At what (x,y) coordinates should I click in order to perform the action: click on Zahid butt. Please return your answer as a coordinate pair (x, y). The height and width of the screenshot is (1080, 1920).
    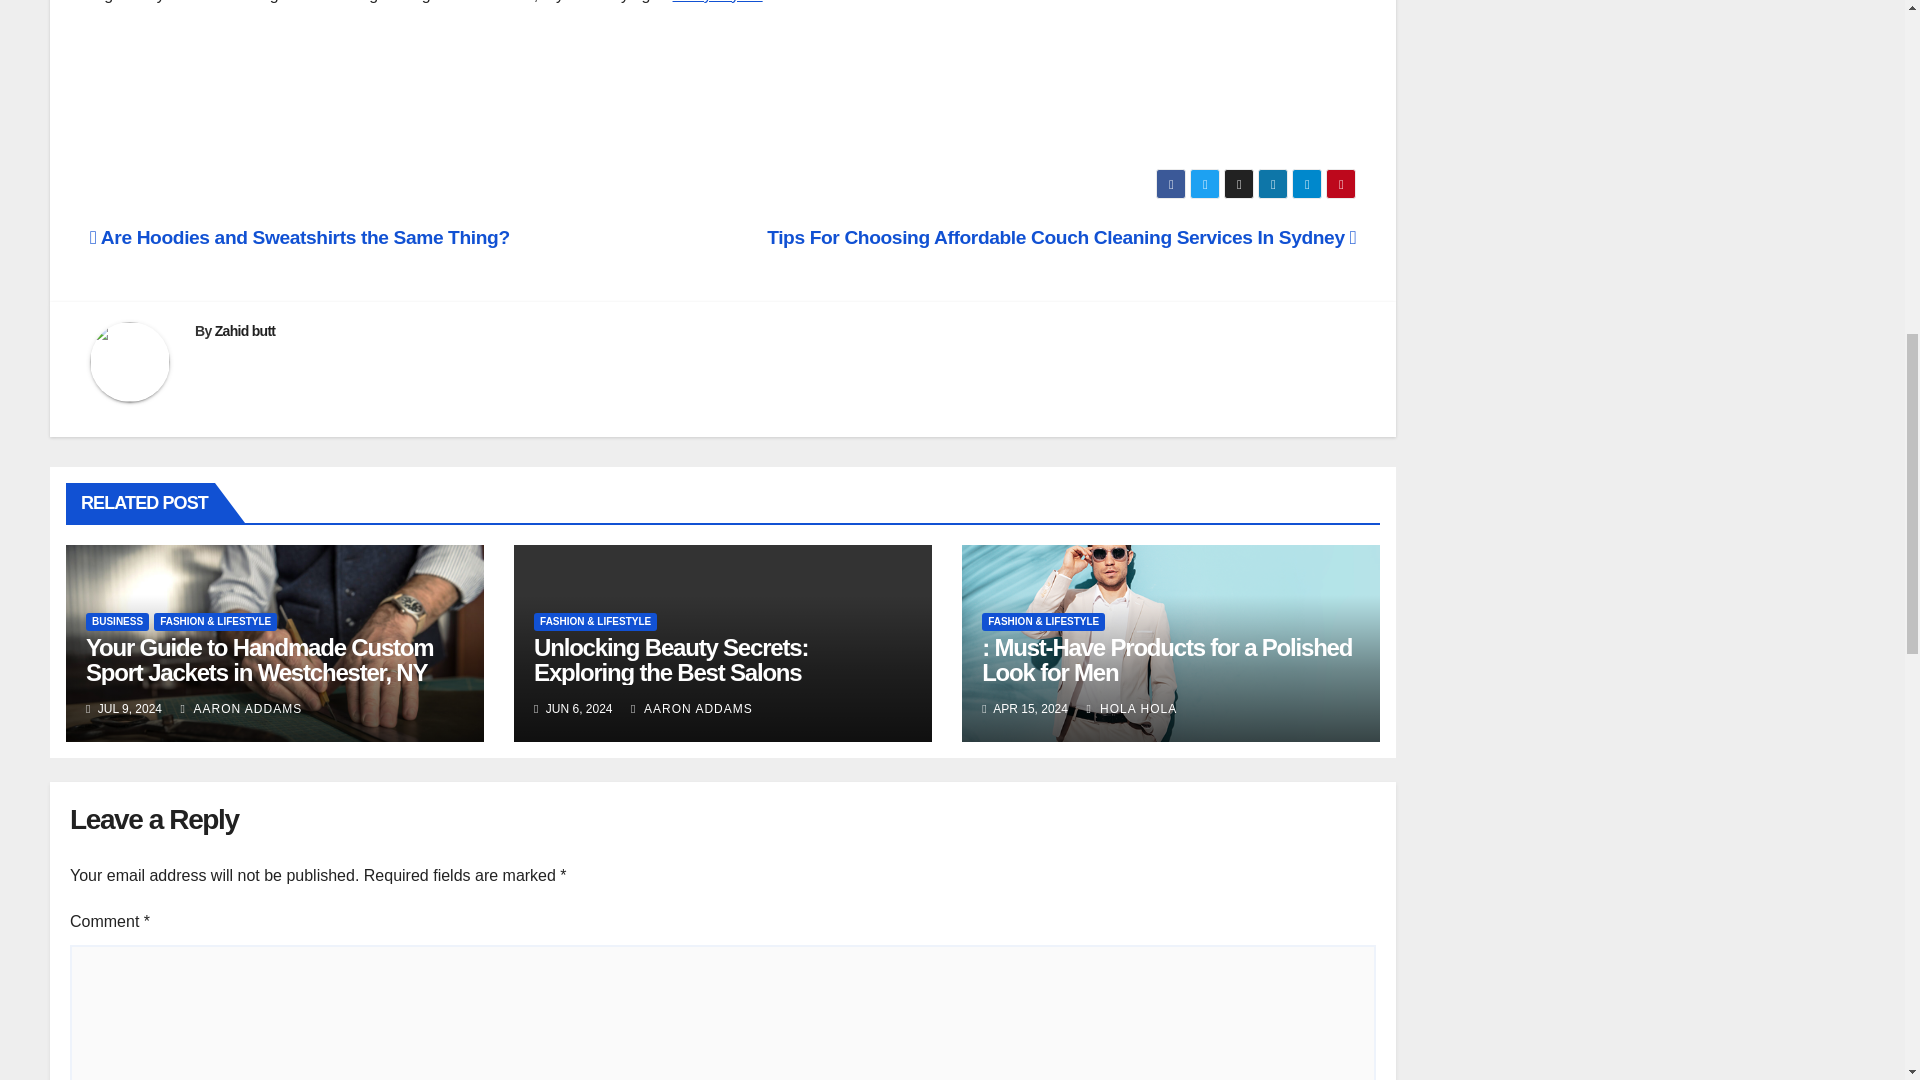
    Looking at the image, I should click on (246, 330).